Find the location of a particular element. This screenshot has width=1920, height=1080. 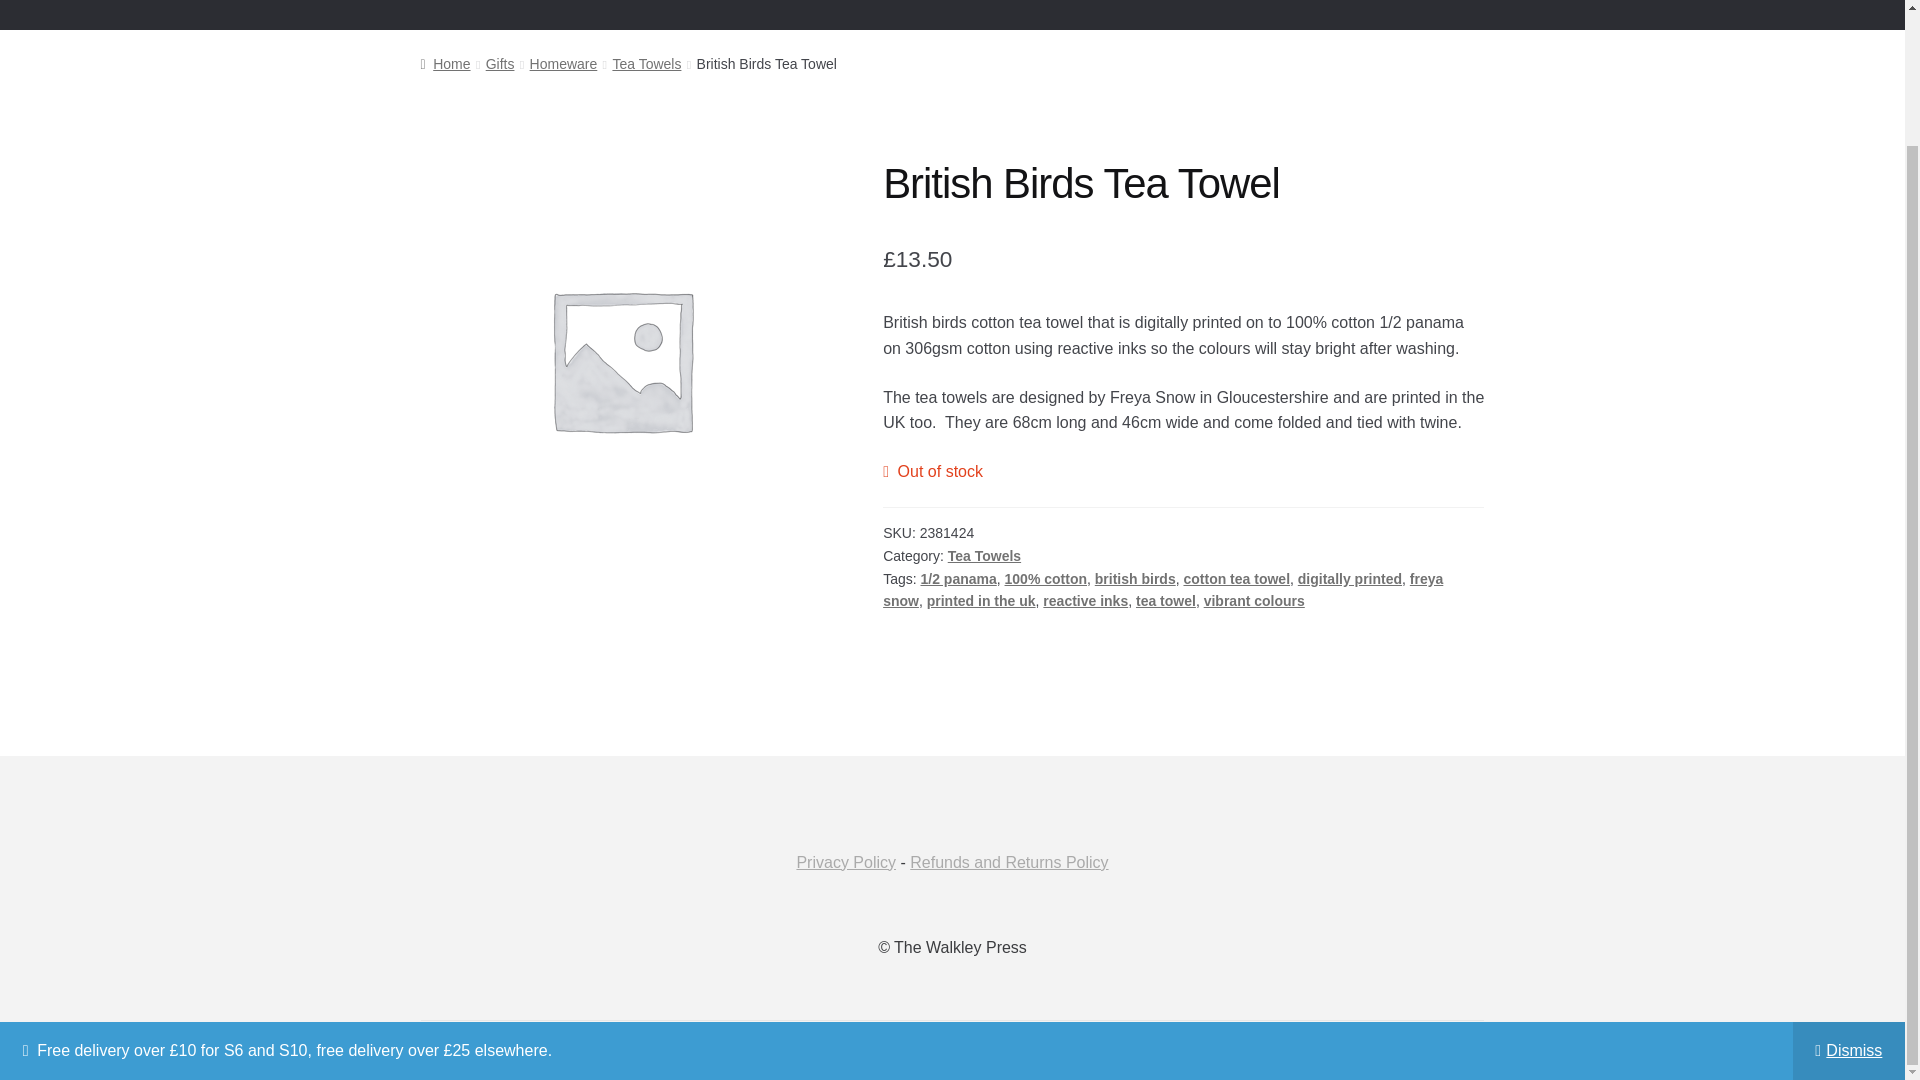

Cards is located at coordinates (532, 15).